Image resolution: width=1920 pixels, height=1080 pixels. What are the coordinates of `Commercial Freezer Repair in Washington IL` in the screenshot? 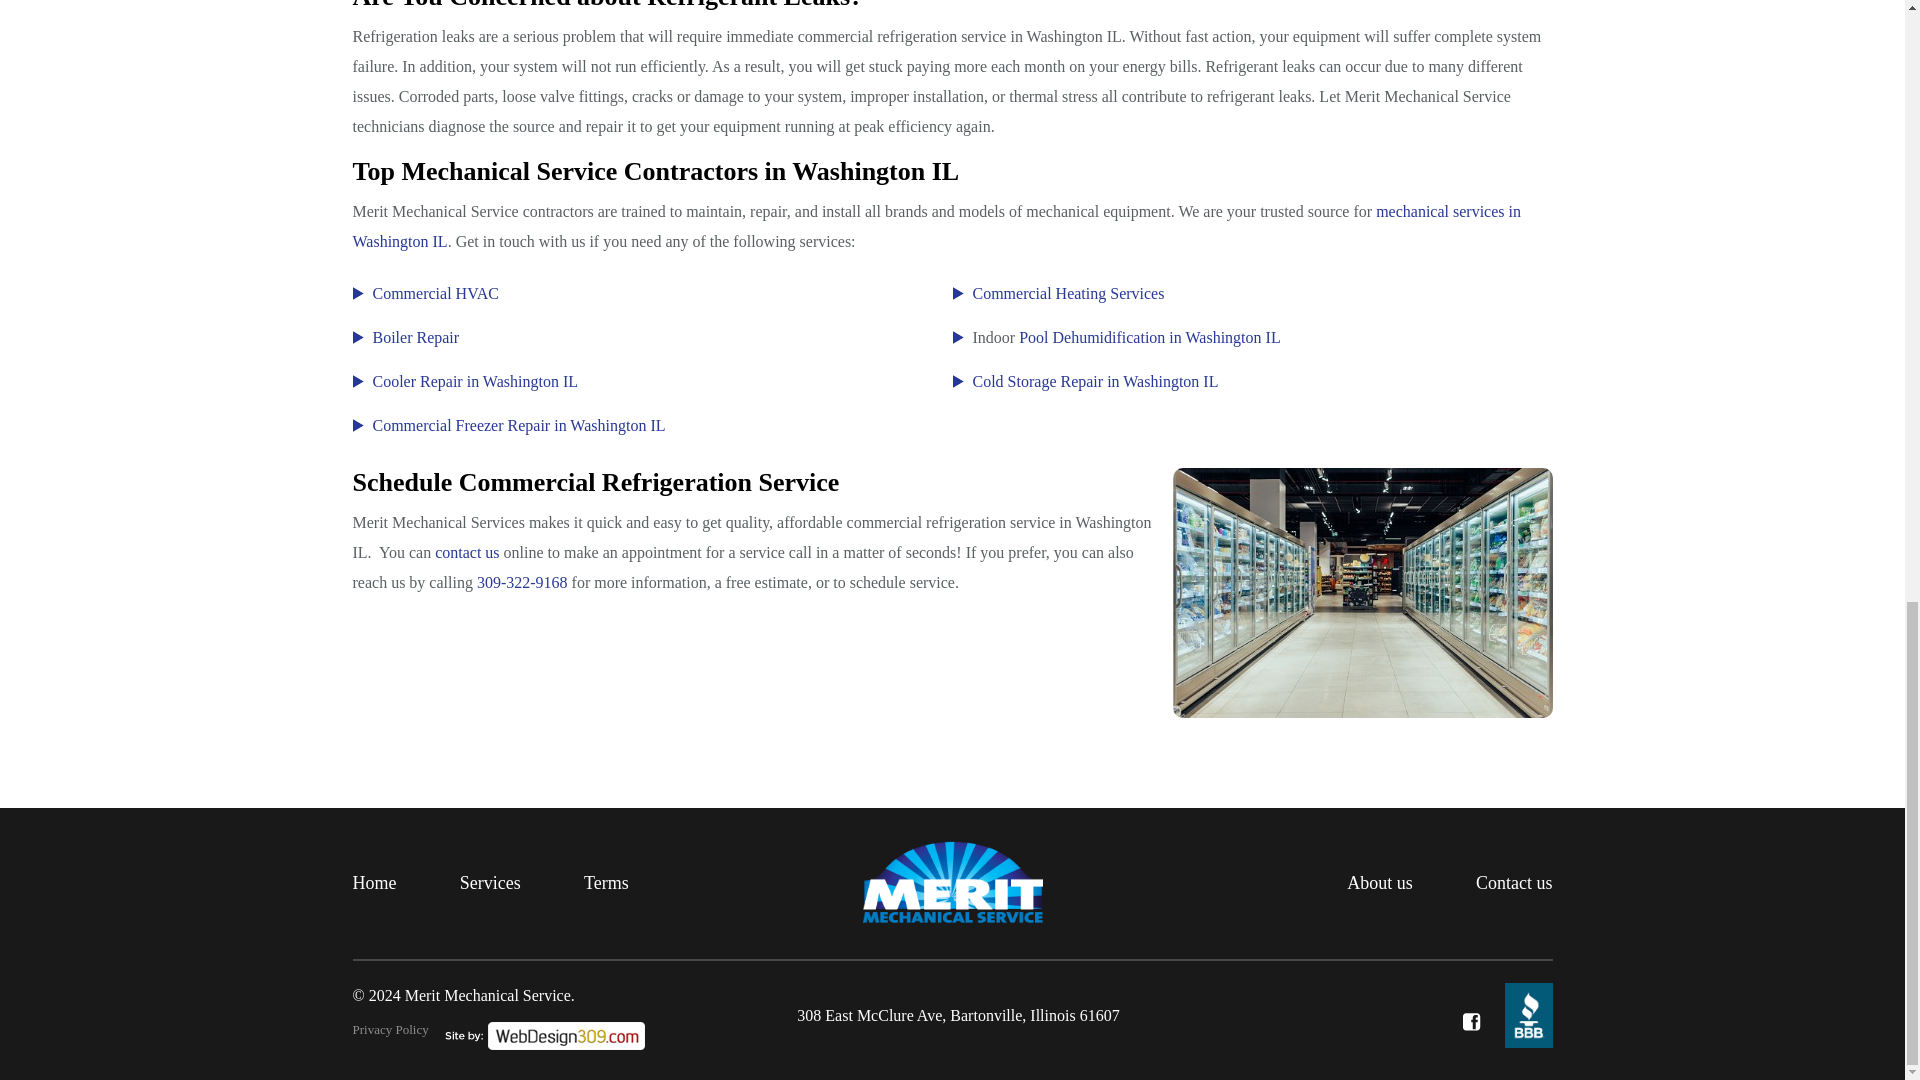 It's located at (518, 425).